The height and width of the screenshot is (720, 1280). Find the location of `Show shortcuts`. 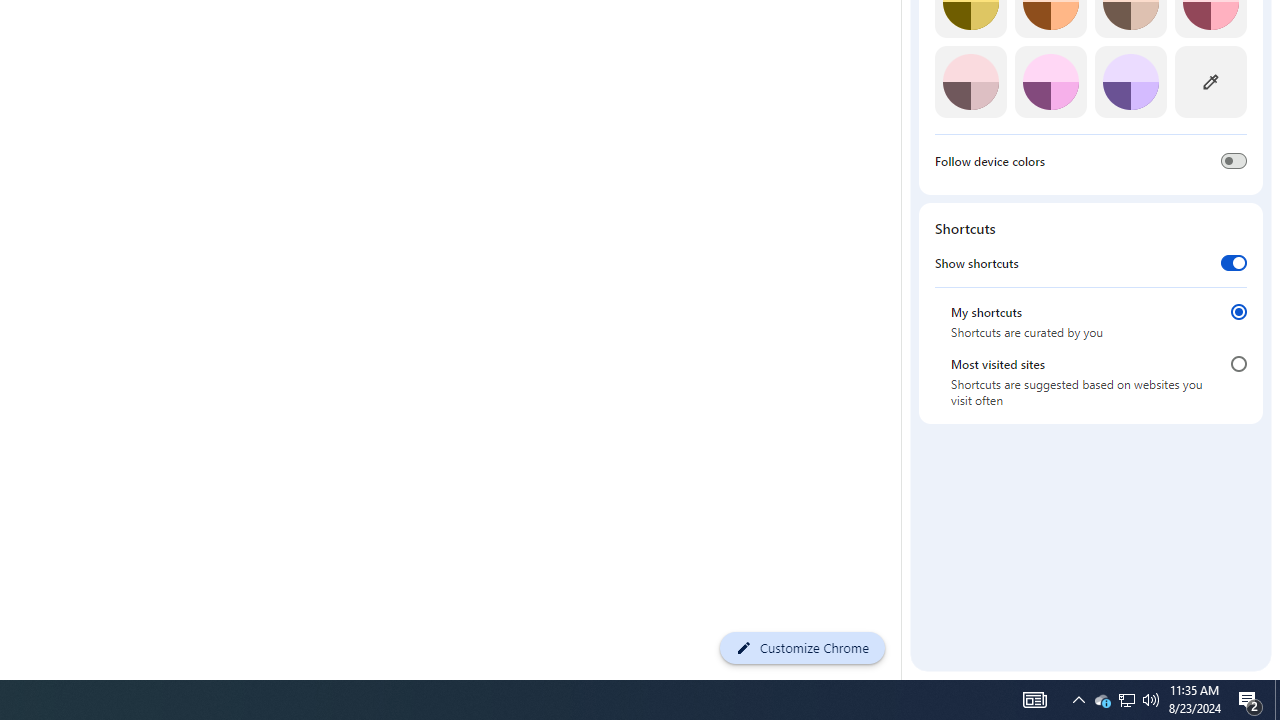

Show shortcuts is located at coordinates (1234, 262).